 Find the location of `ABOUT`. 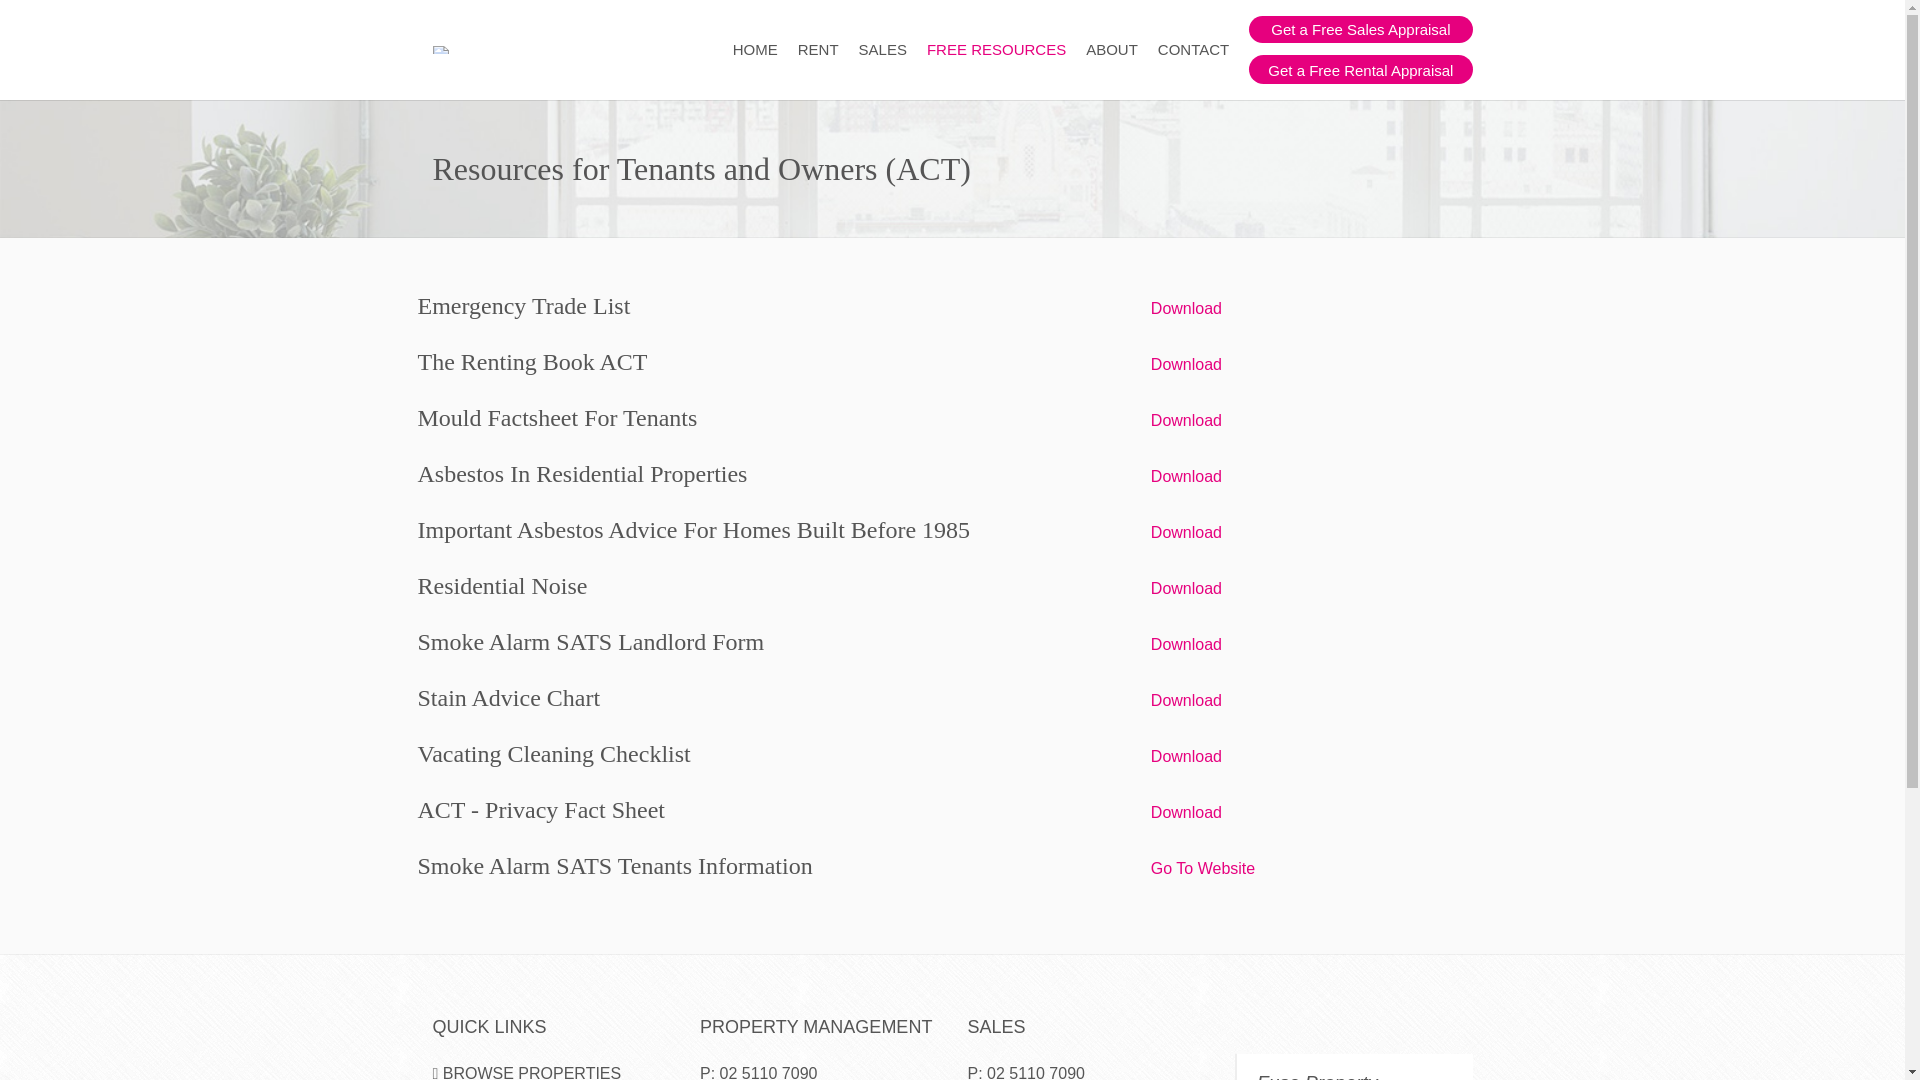

ABOUT is located at coordinates (1112, 50).